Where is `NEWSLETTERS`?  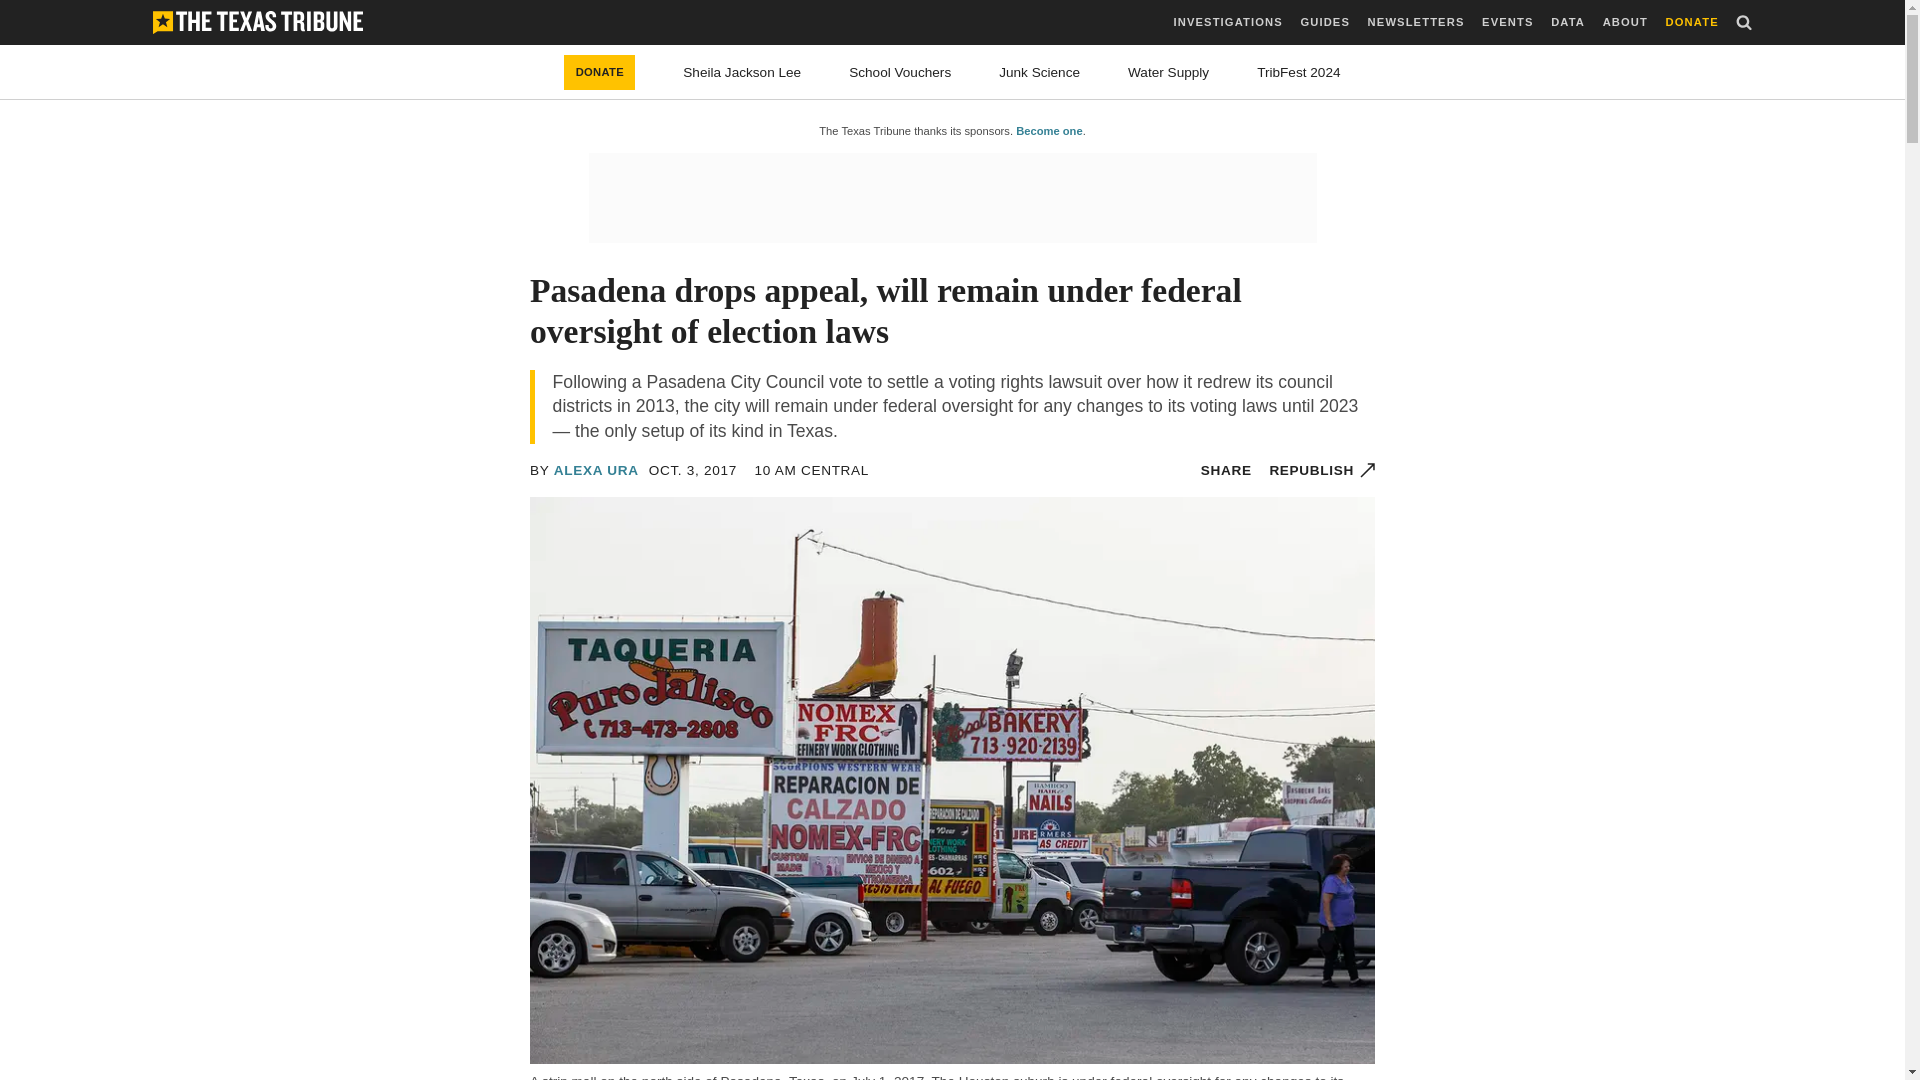 NEWSLETTERS is located at coordinates (1416, 22).